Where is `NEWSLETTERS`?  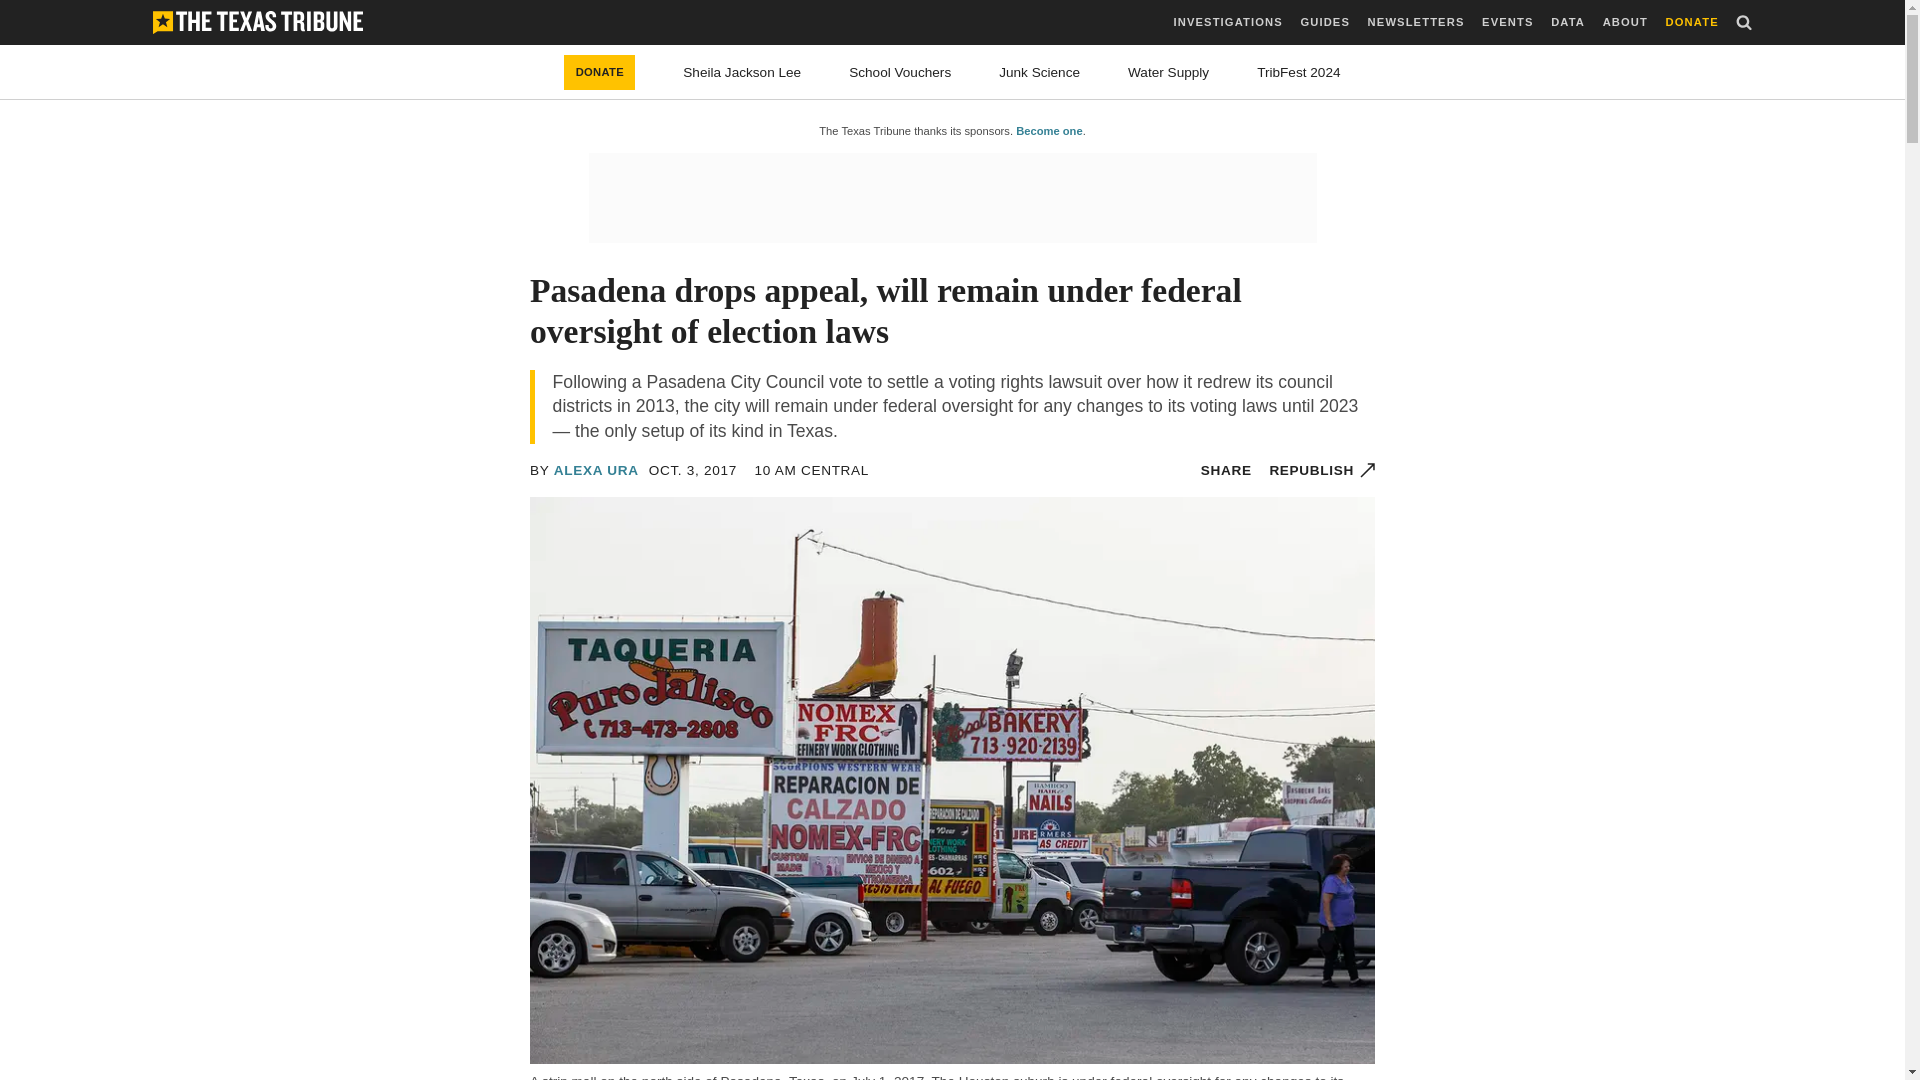 NEWSLETTERS is located at coordinates (1416, 22).